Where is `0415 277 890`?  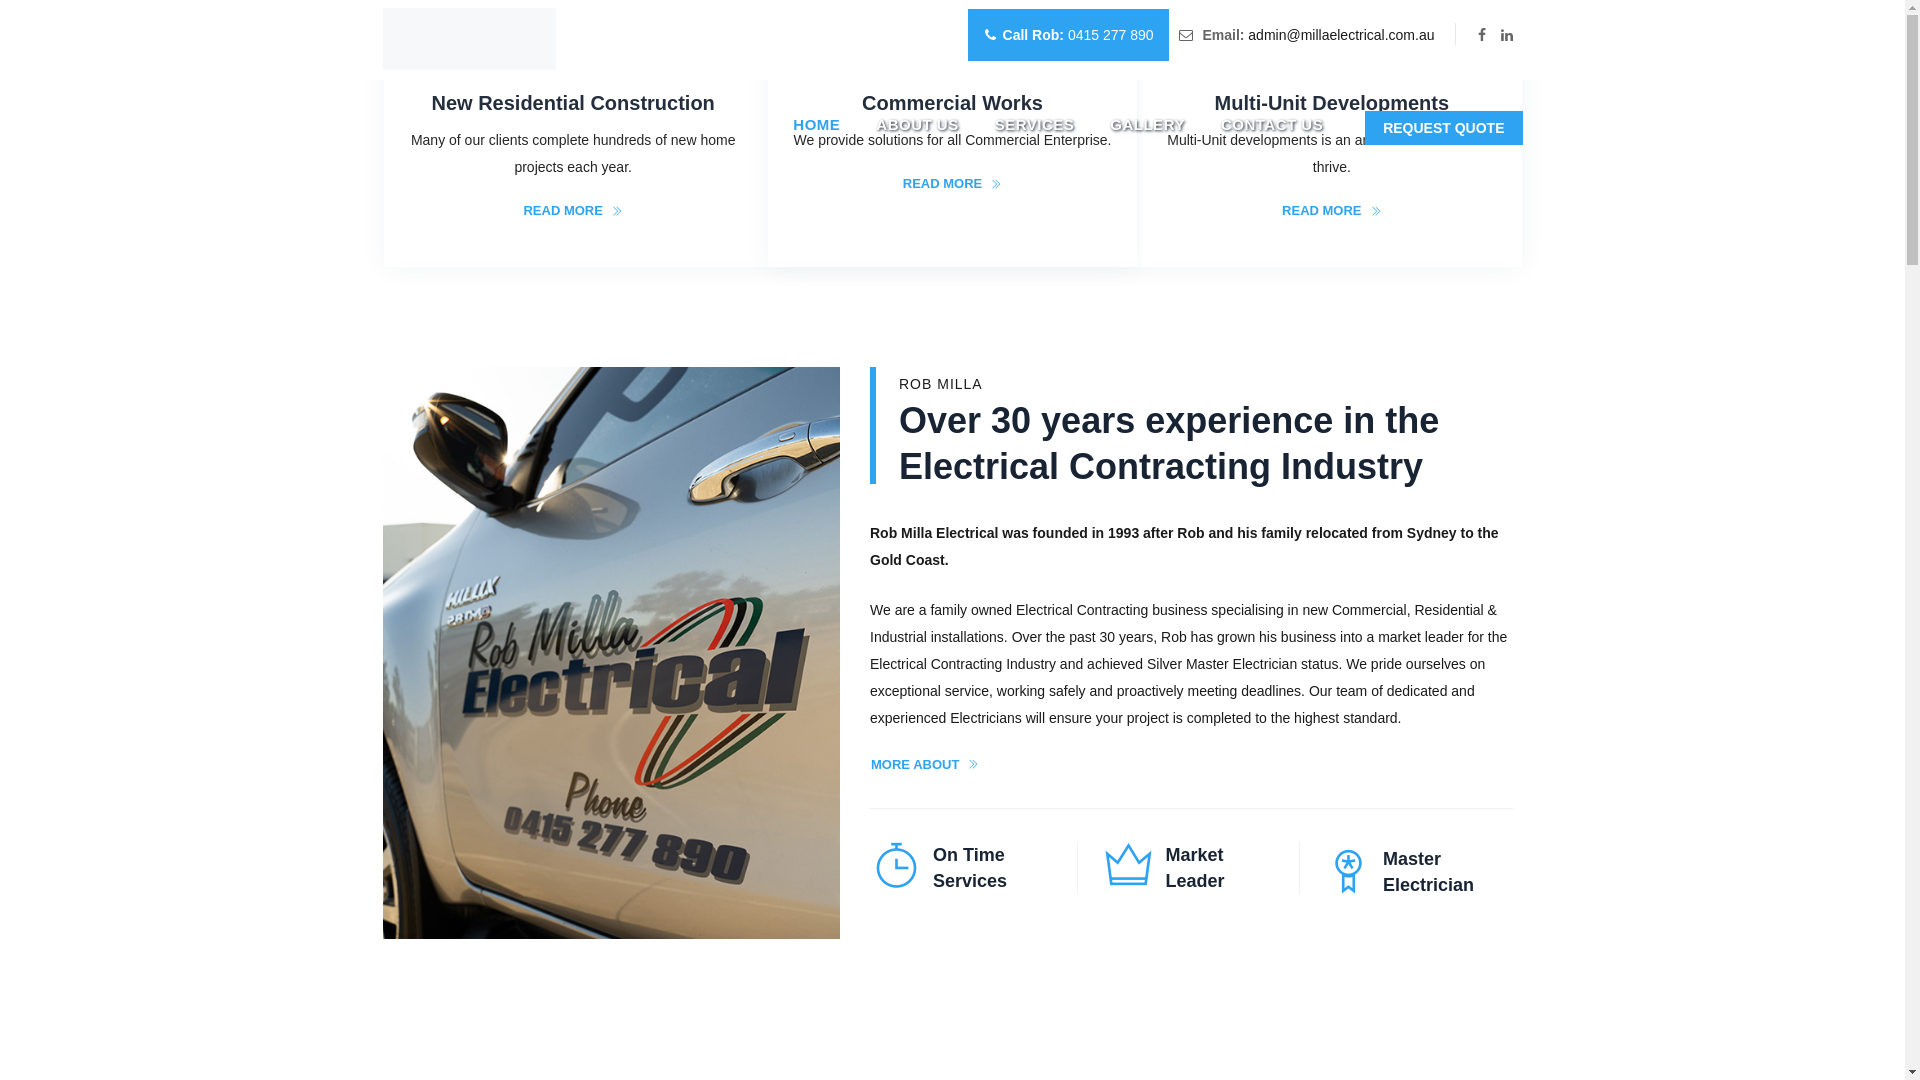
0415 277 890 is located at coordinates (1109, 35).